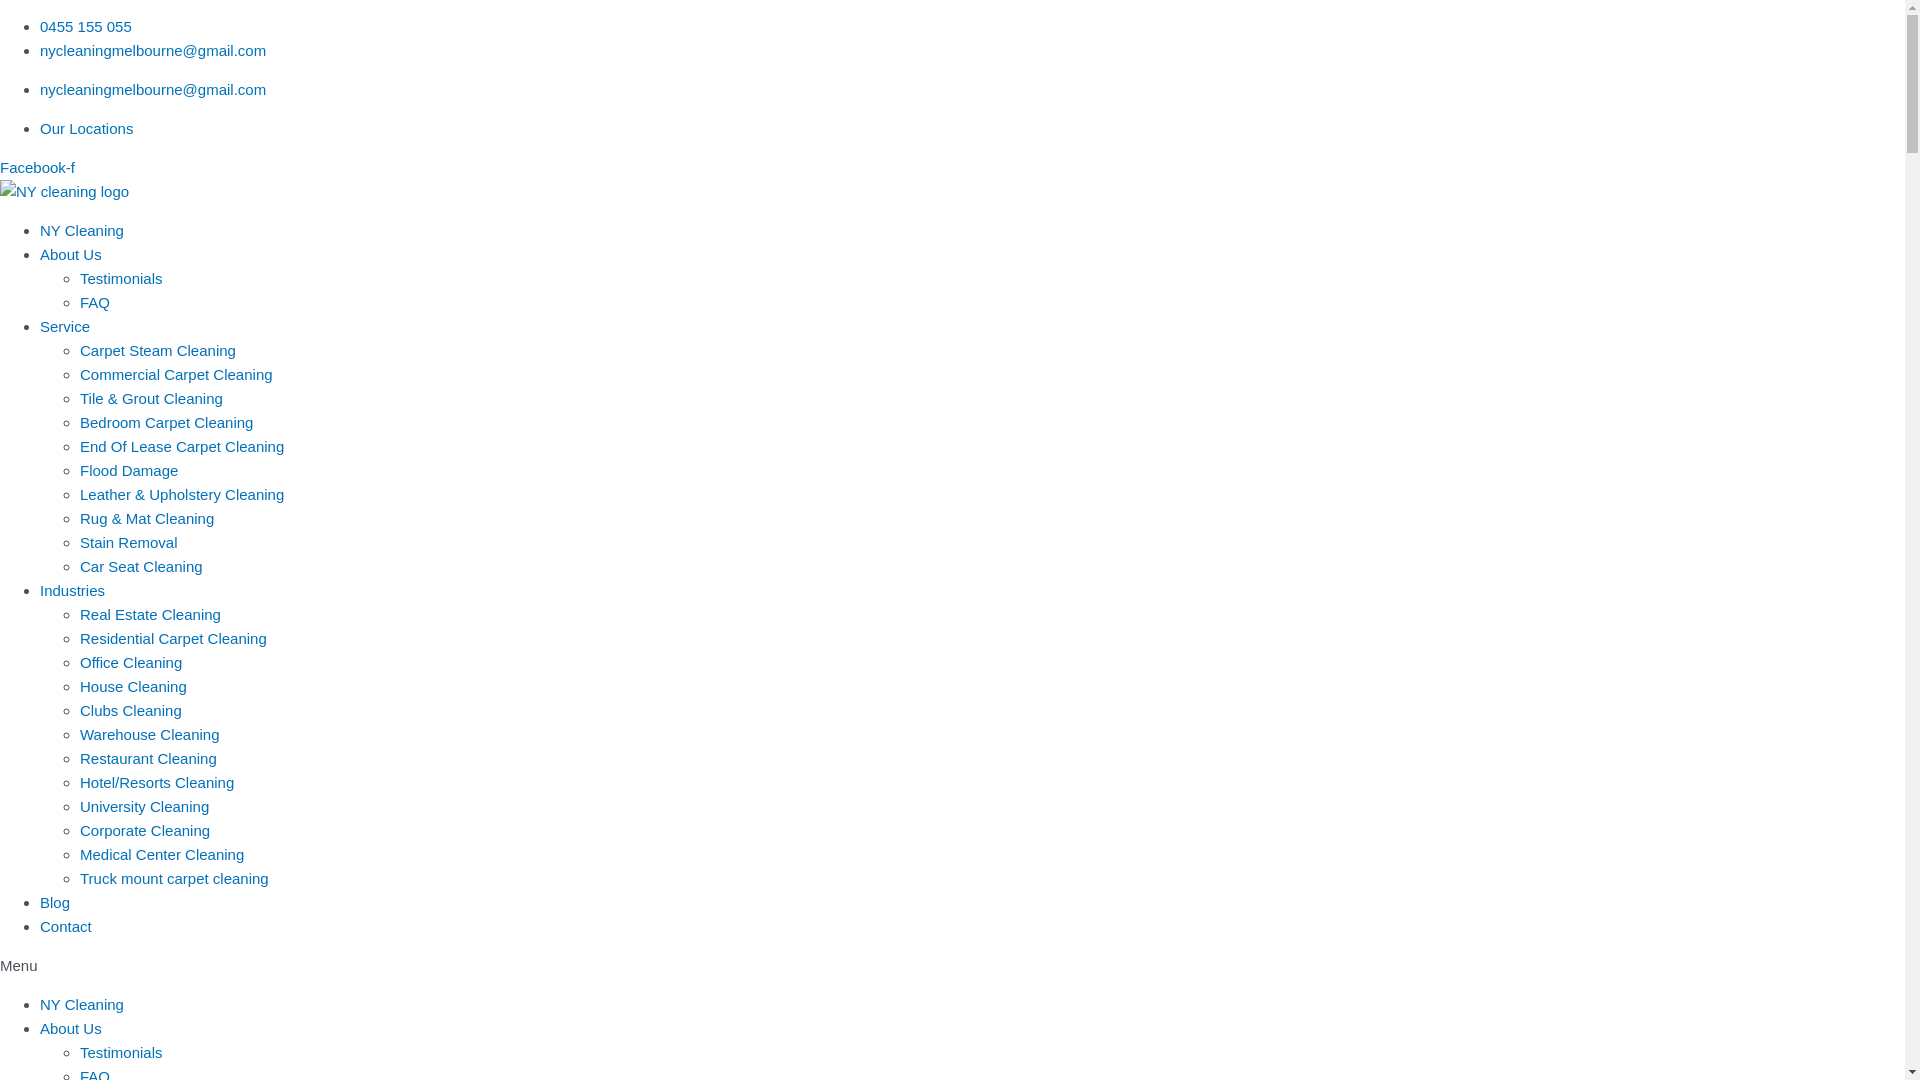  I want to click on Bedroom Carpet Cleaning, so click(166, 422).